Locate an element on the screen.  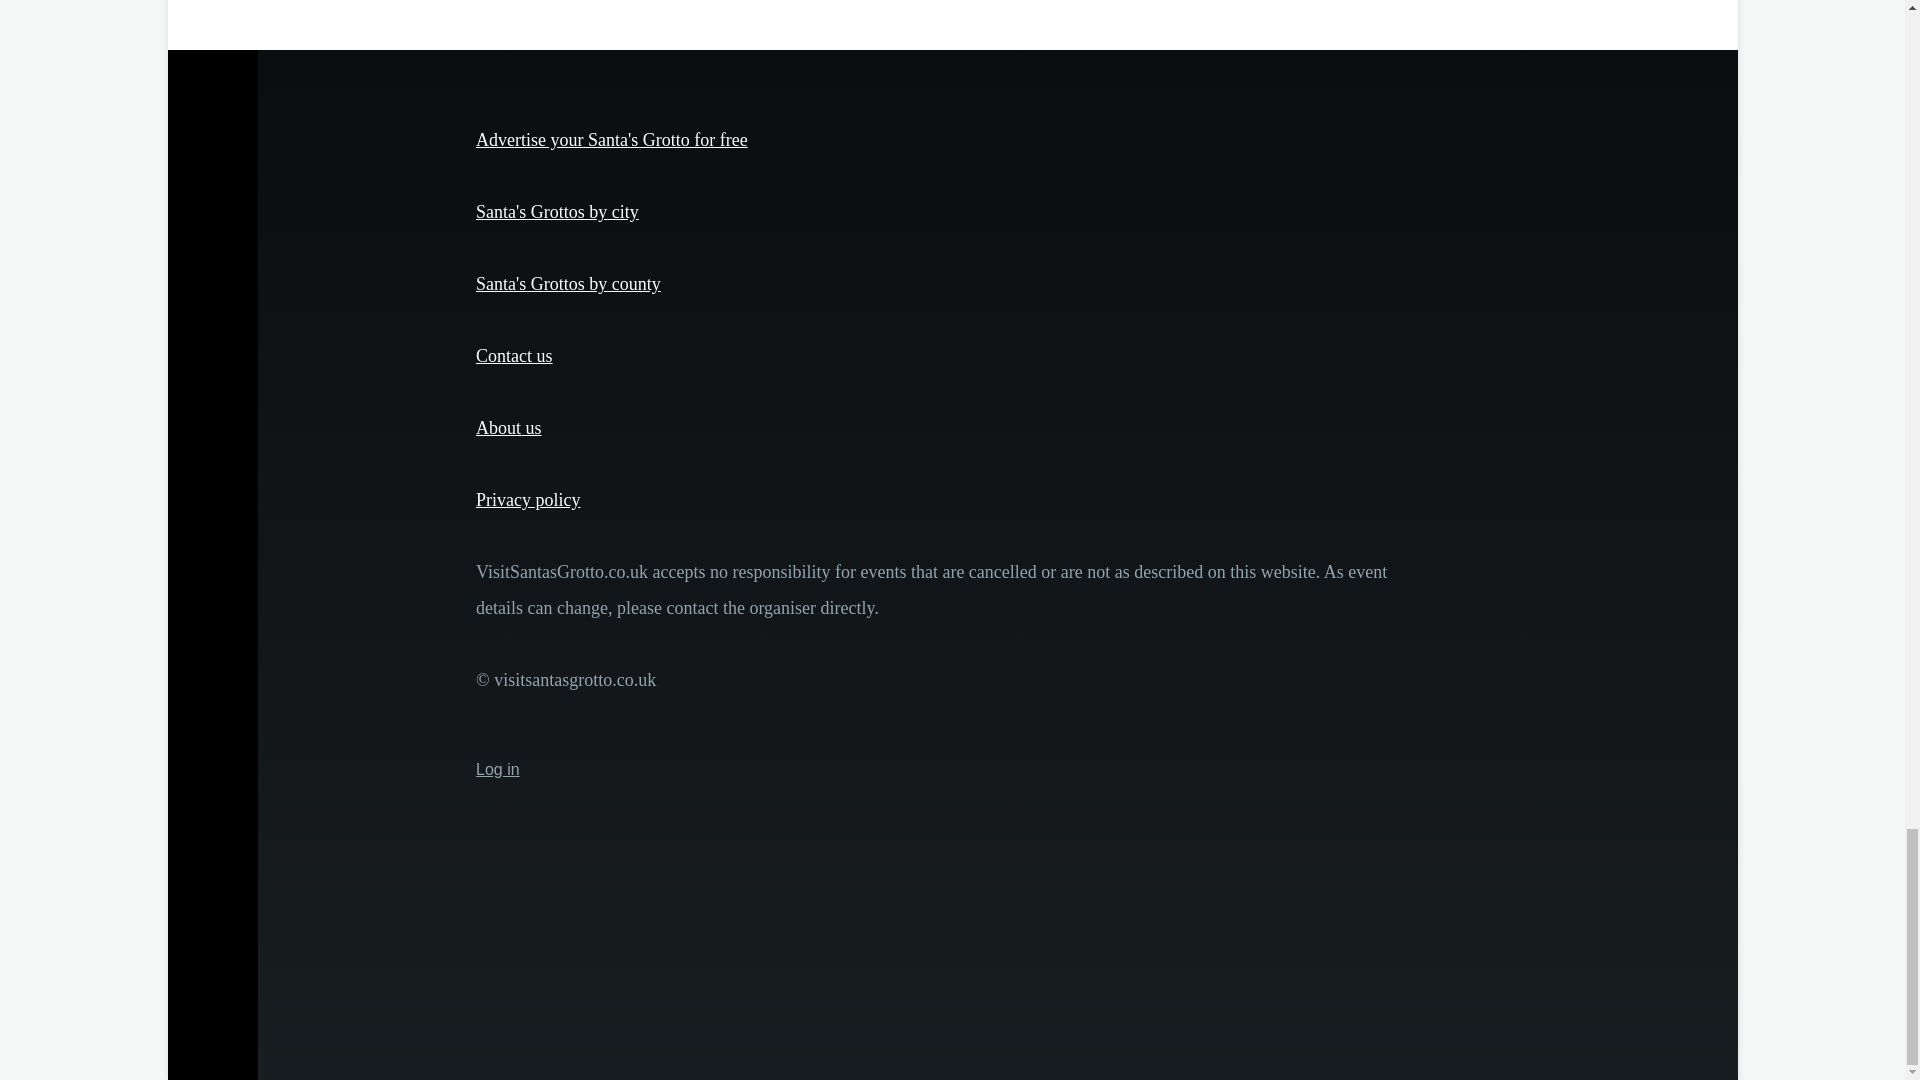
Privacy policy is located at coordinates (528, 500).